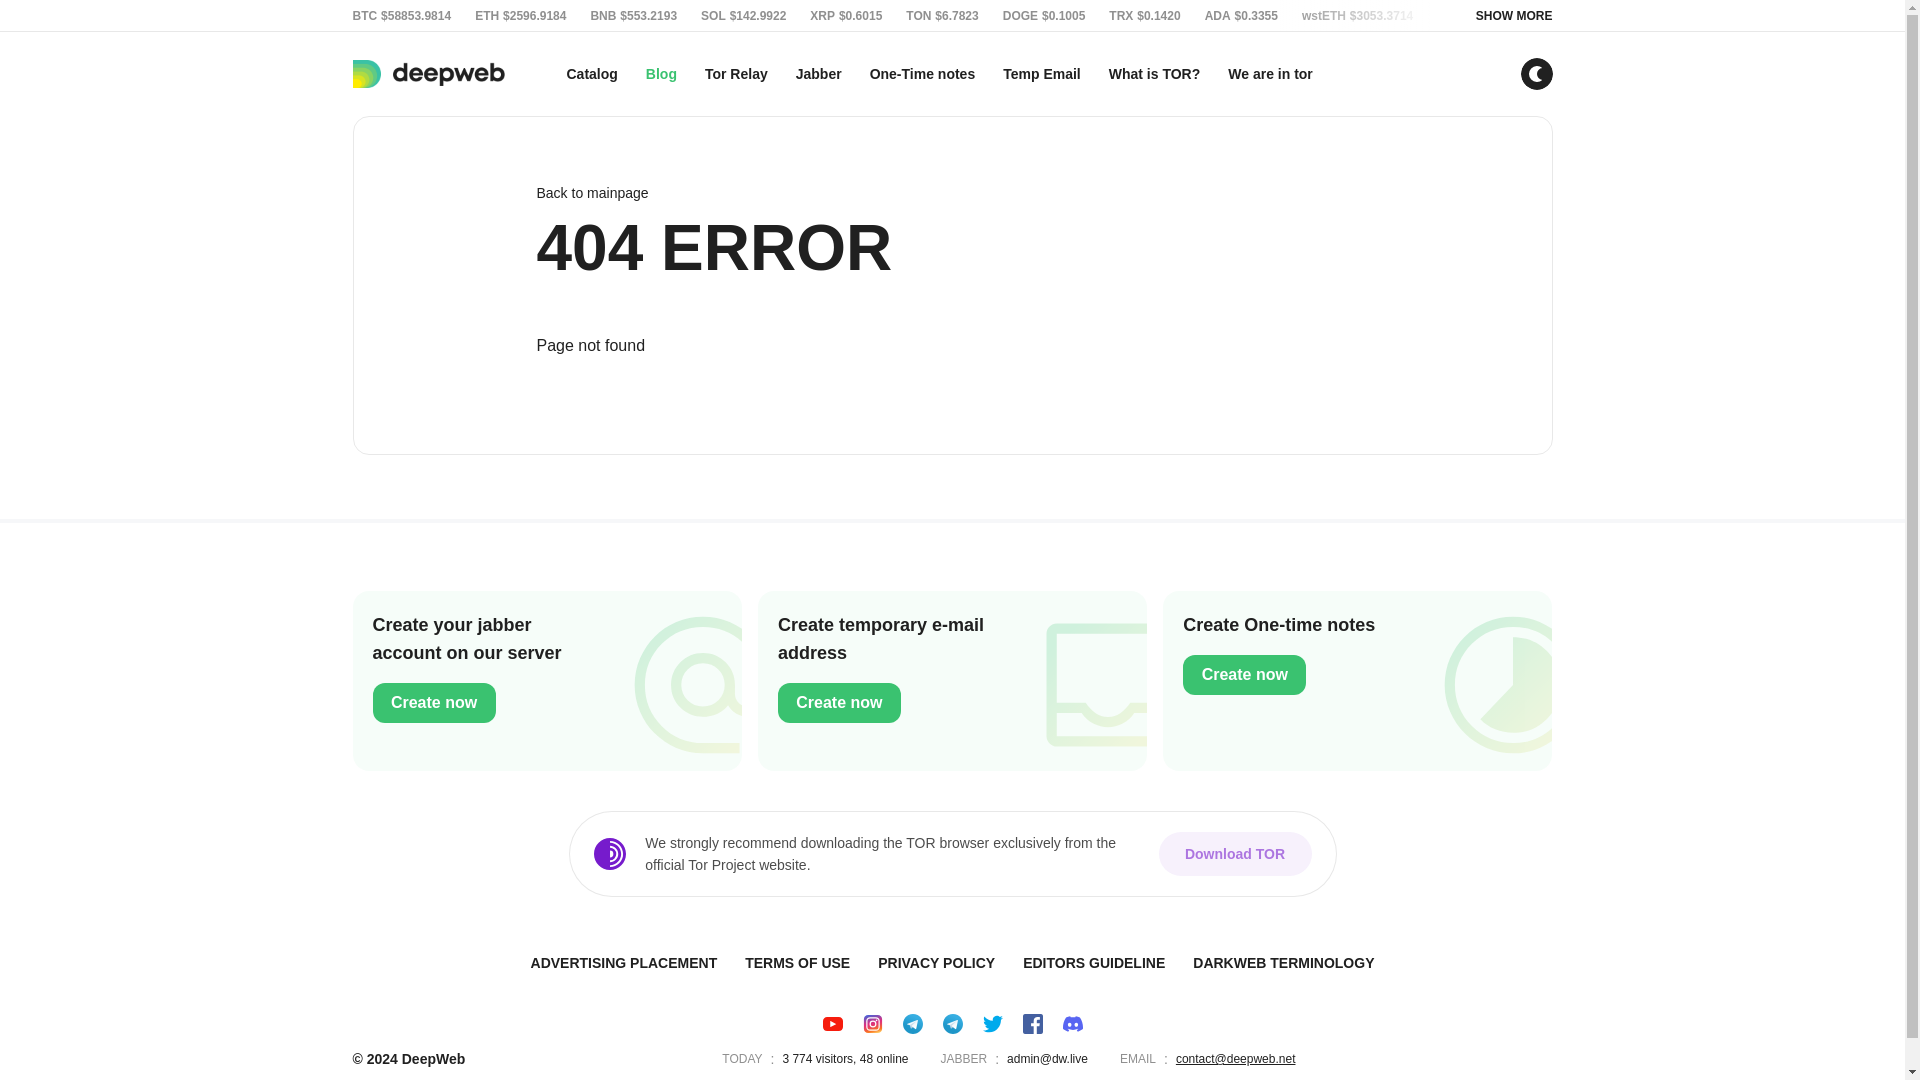 Image resolution: width=1920 pixels, height=1080 pixels. I want to click on Download TOR, so click(1234, 853).